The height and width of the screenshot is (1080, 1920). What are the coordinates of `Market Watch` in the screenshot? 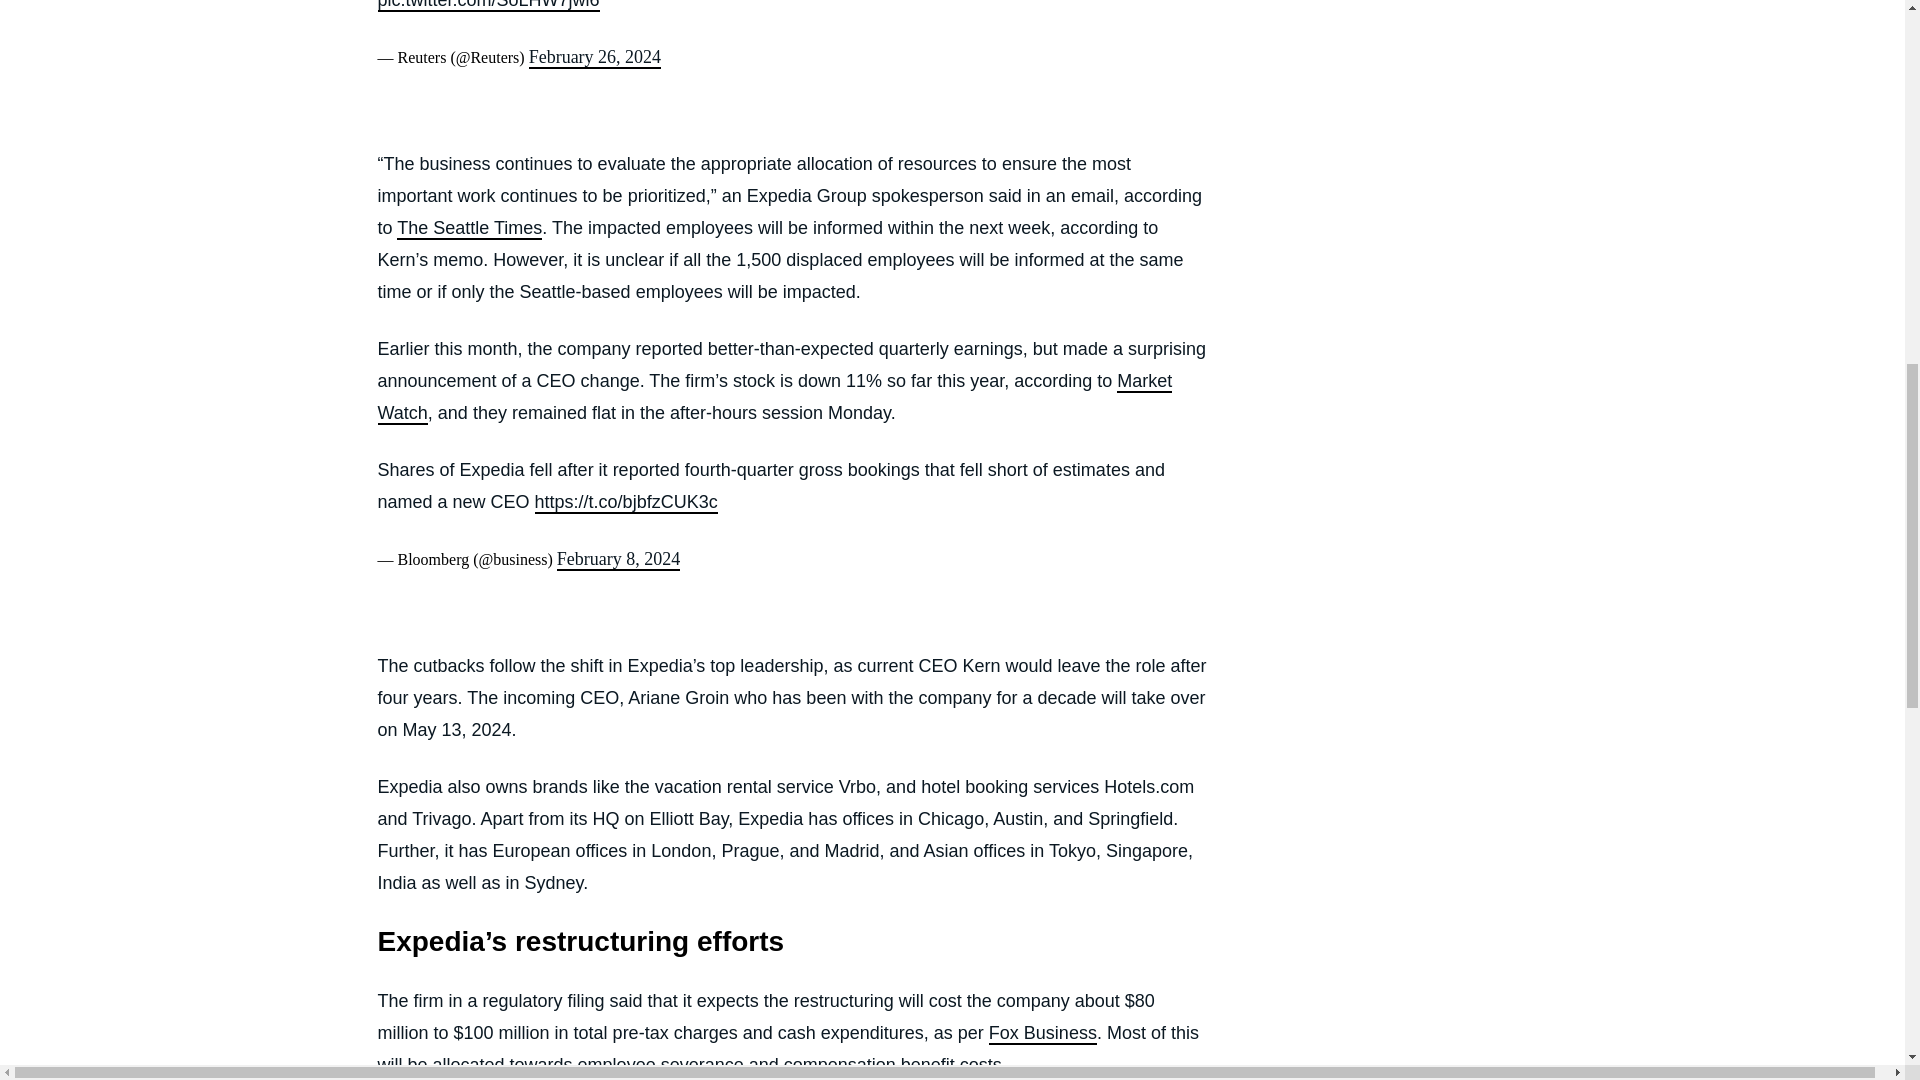 It's located at (776, 398).